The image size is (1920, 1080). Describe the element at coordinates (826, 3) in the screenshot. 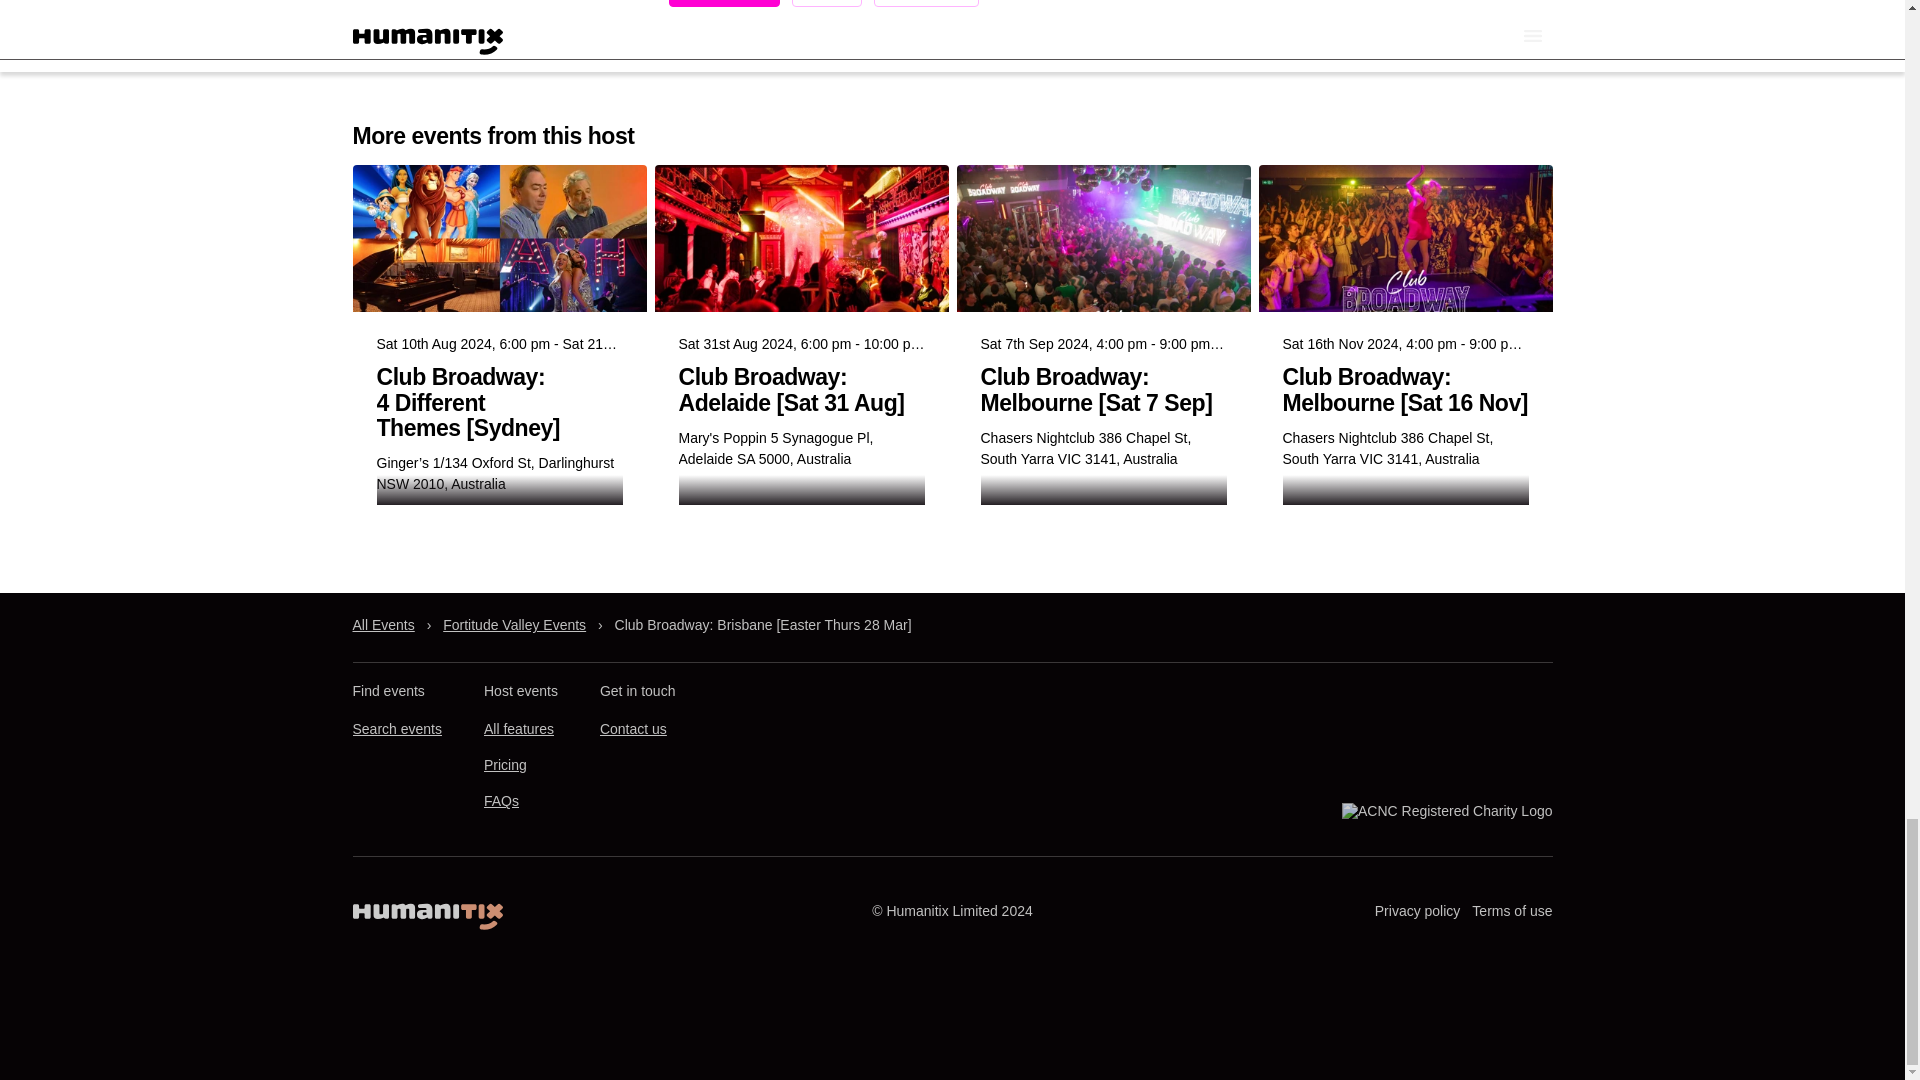

I see `Follow` at that location.